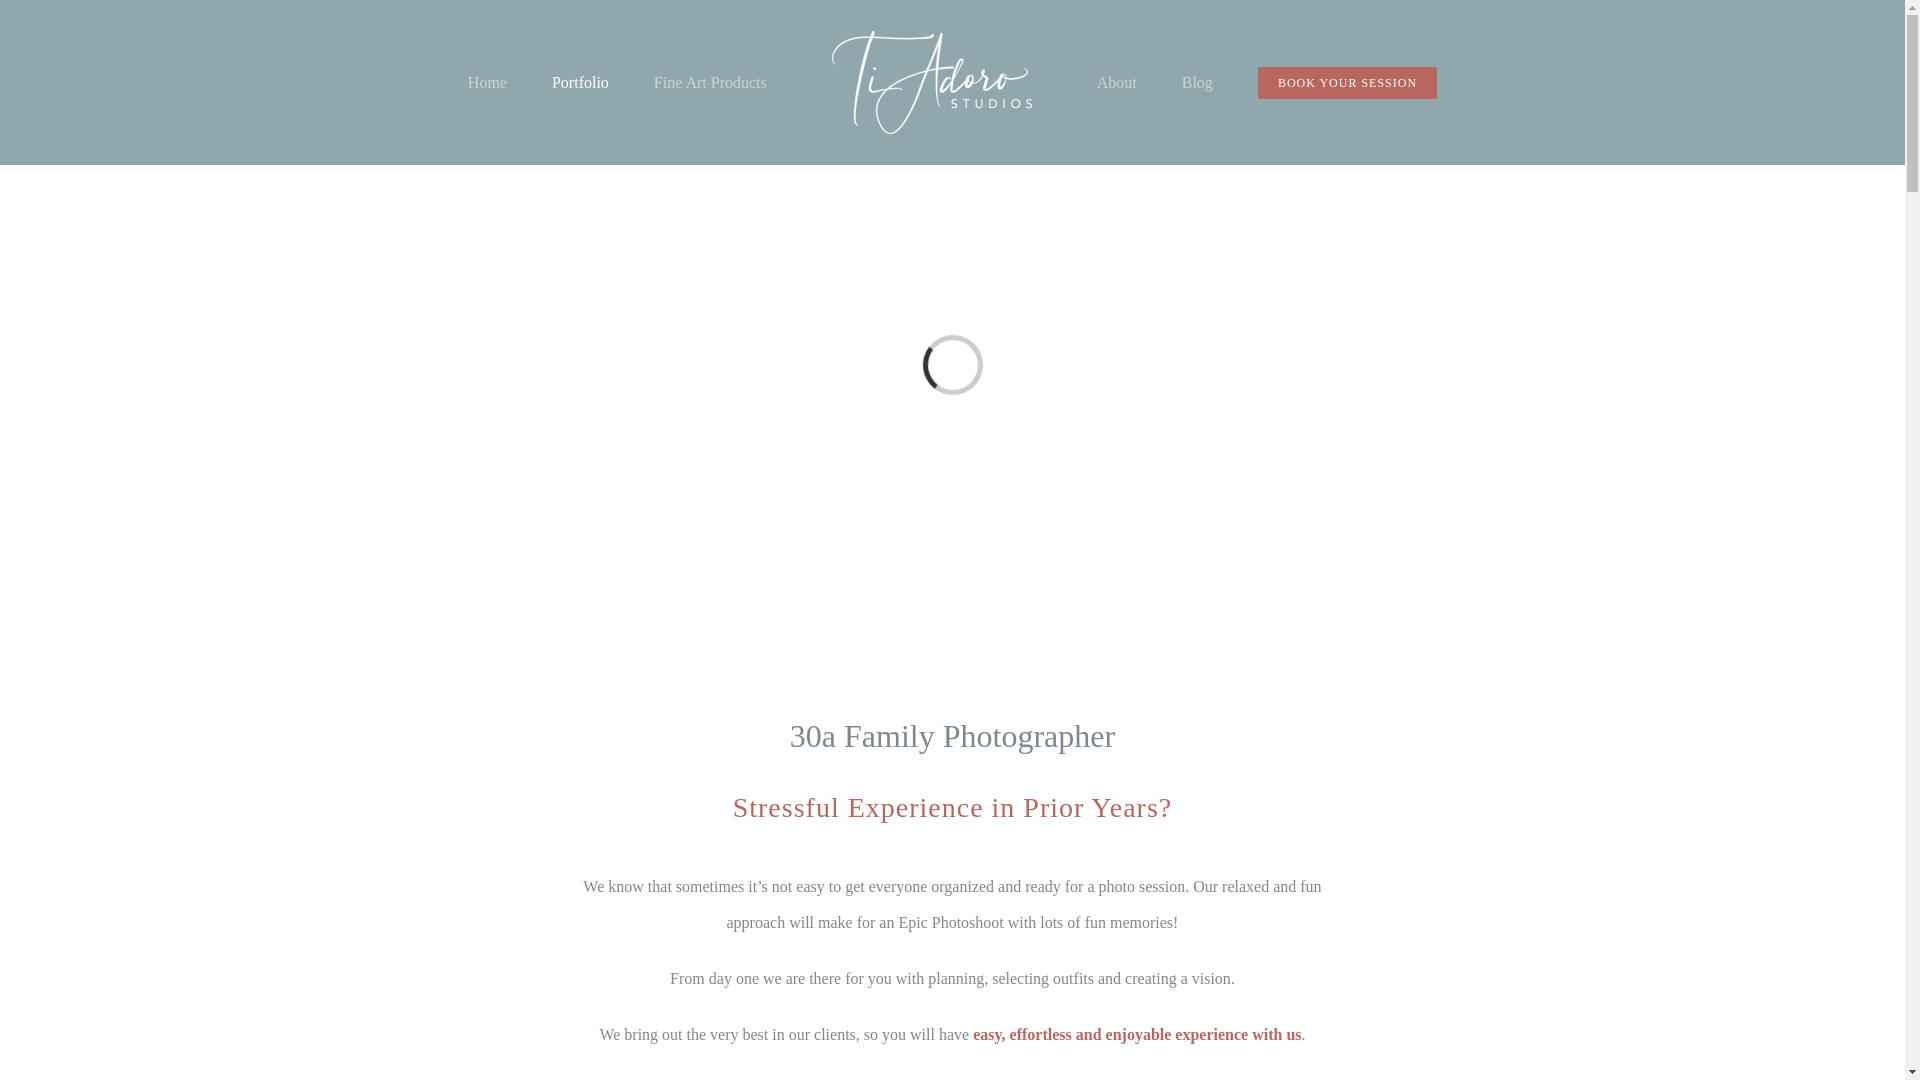 The height and width of the screenshot is (1080, 1920). I want to click on Fine Art Products, so click(710, 81).